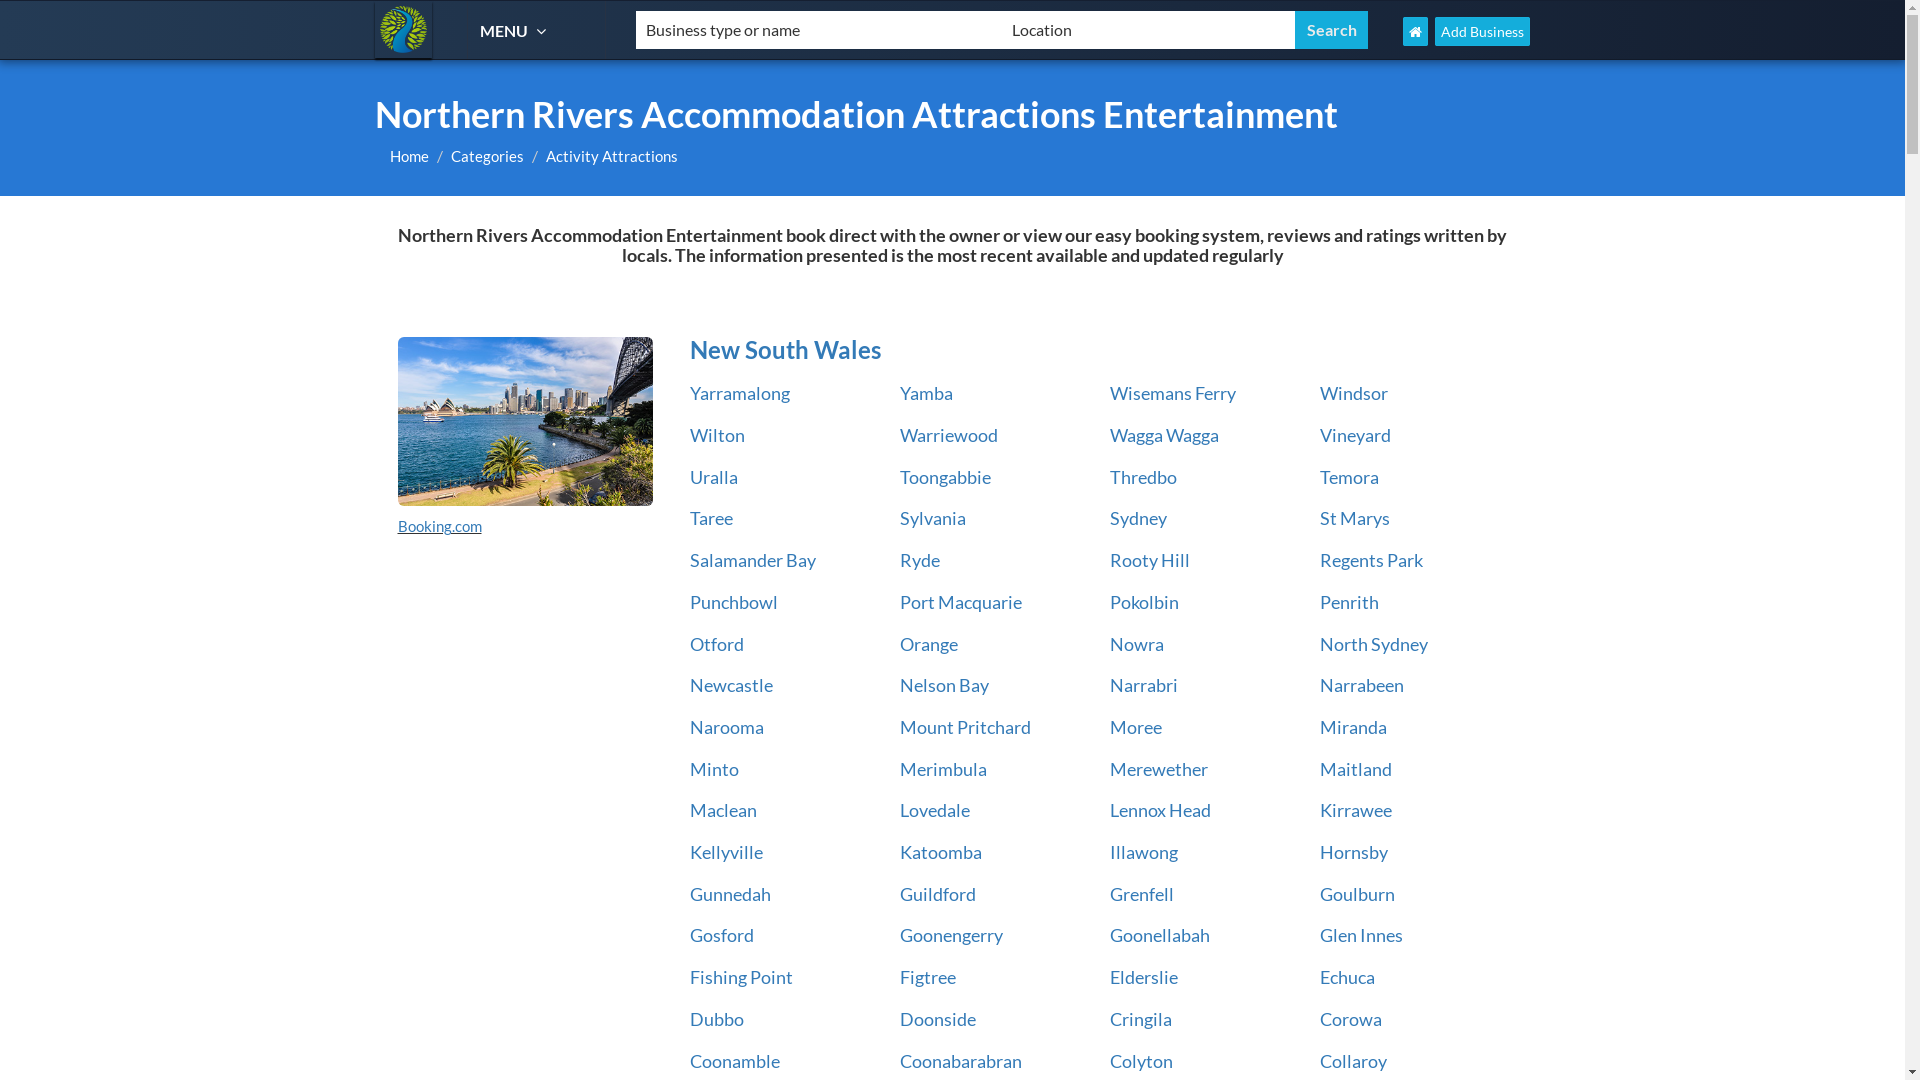  What do you see at coordinates (714, 769) in the screenshot?
I see `Minto` at bounding box center [714, 769].